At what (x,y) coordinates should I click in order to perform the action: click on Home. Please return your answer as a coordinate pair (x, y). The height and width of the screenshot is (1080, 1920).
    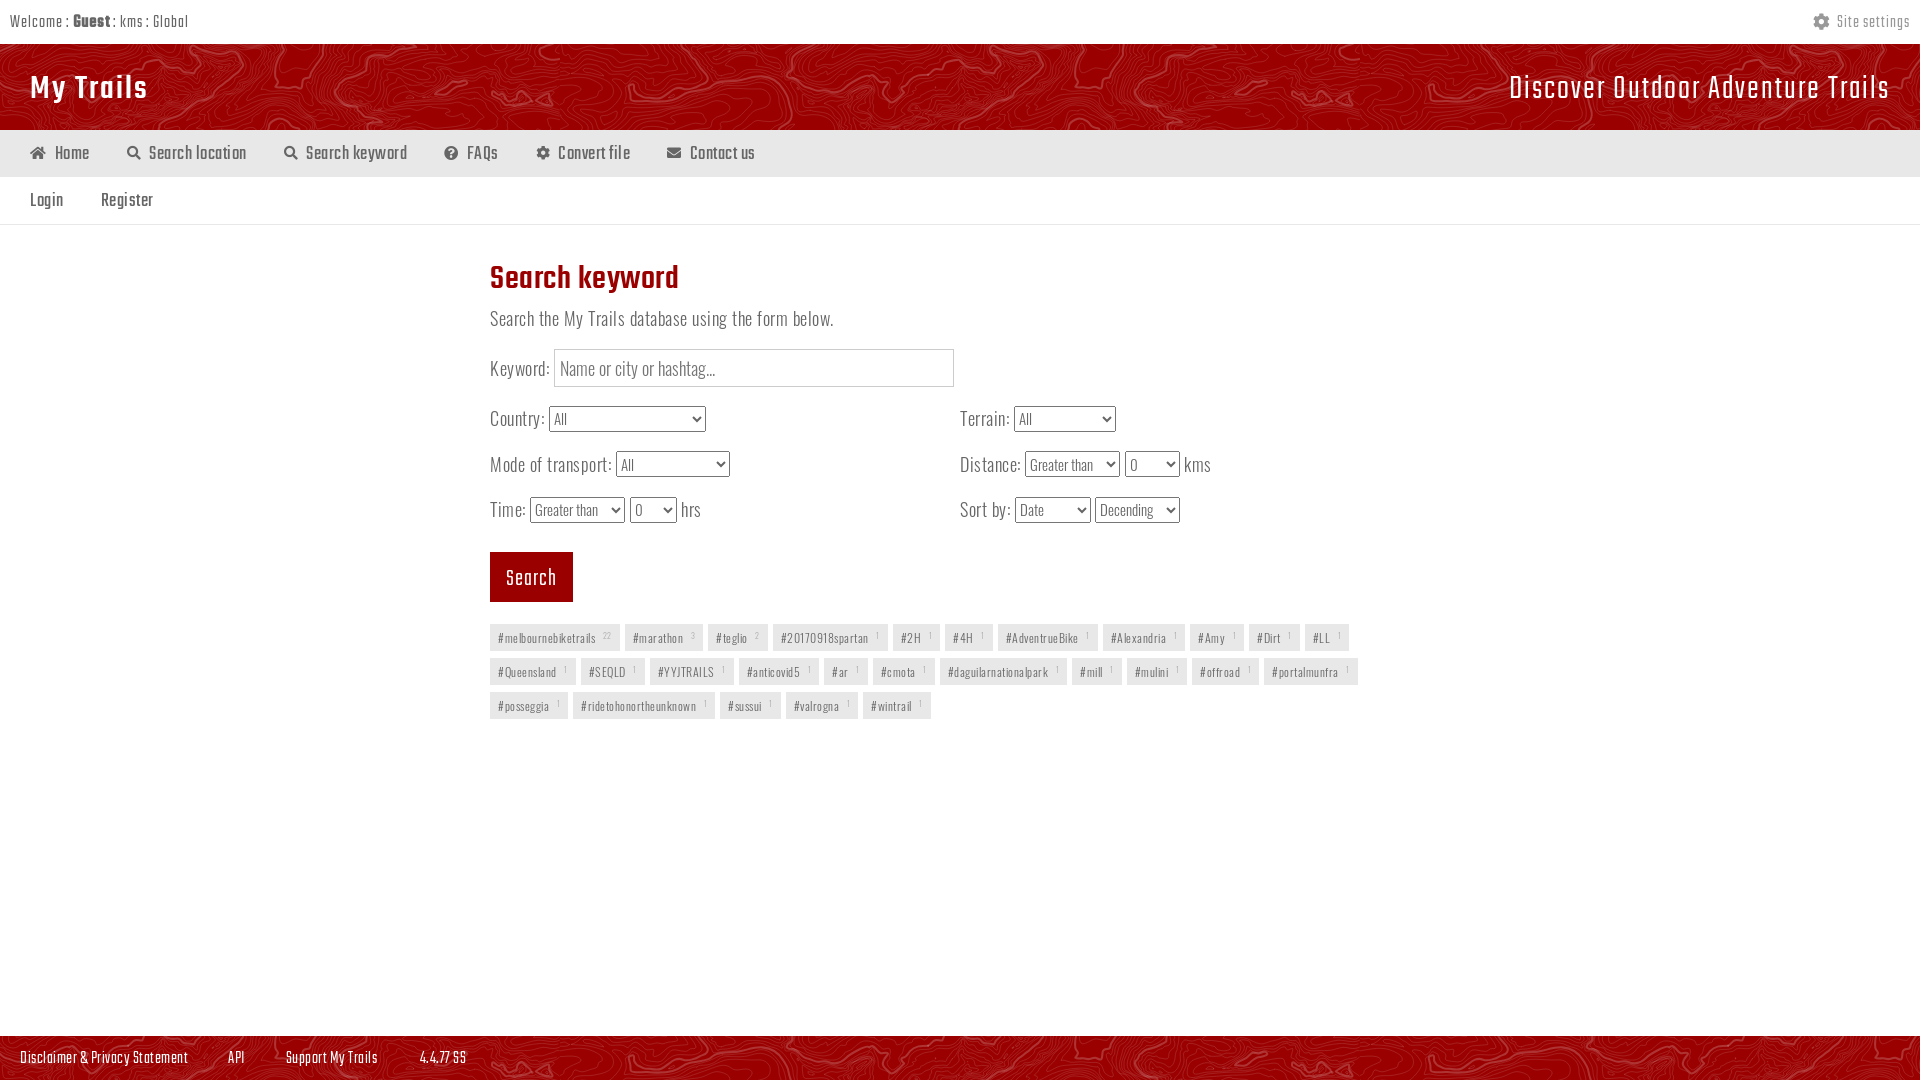
    Looking at the image, I should click on (58, 155).